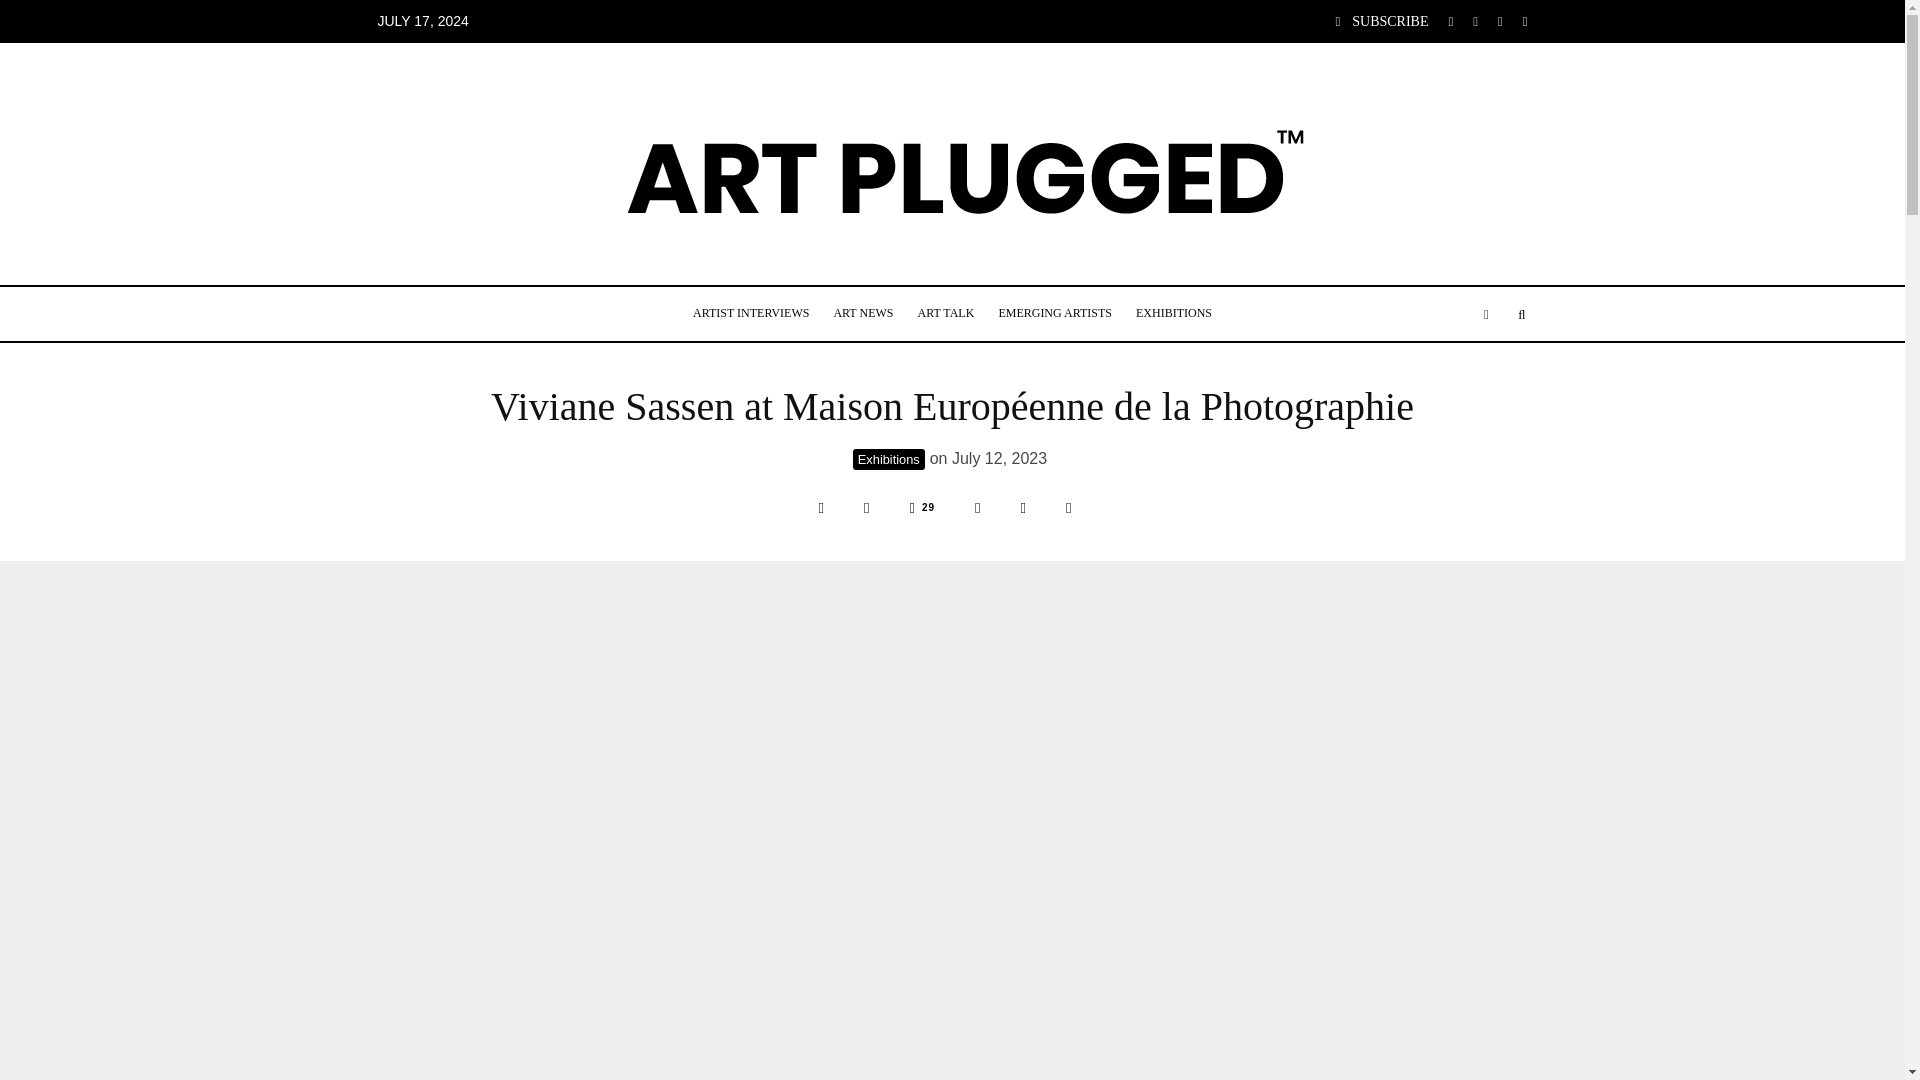  What do you see at coordinates (945, 314) in the screenshot?
I see `ART TALK` at bounding box center [945, 314].